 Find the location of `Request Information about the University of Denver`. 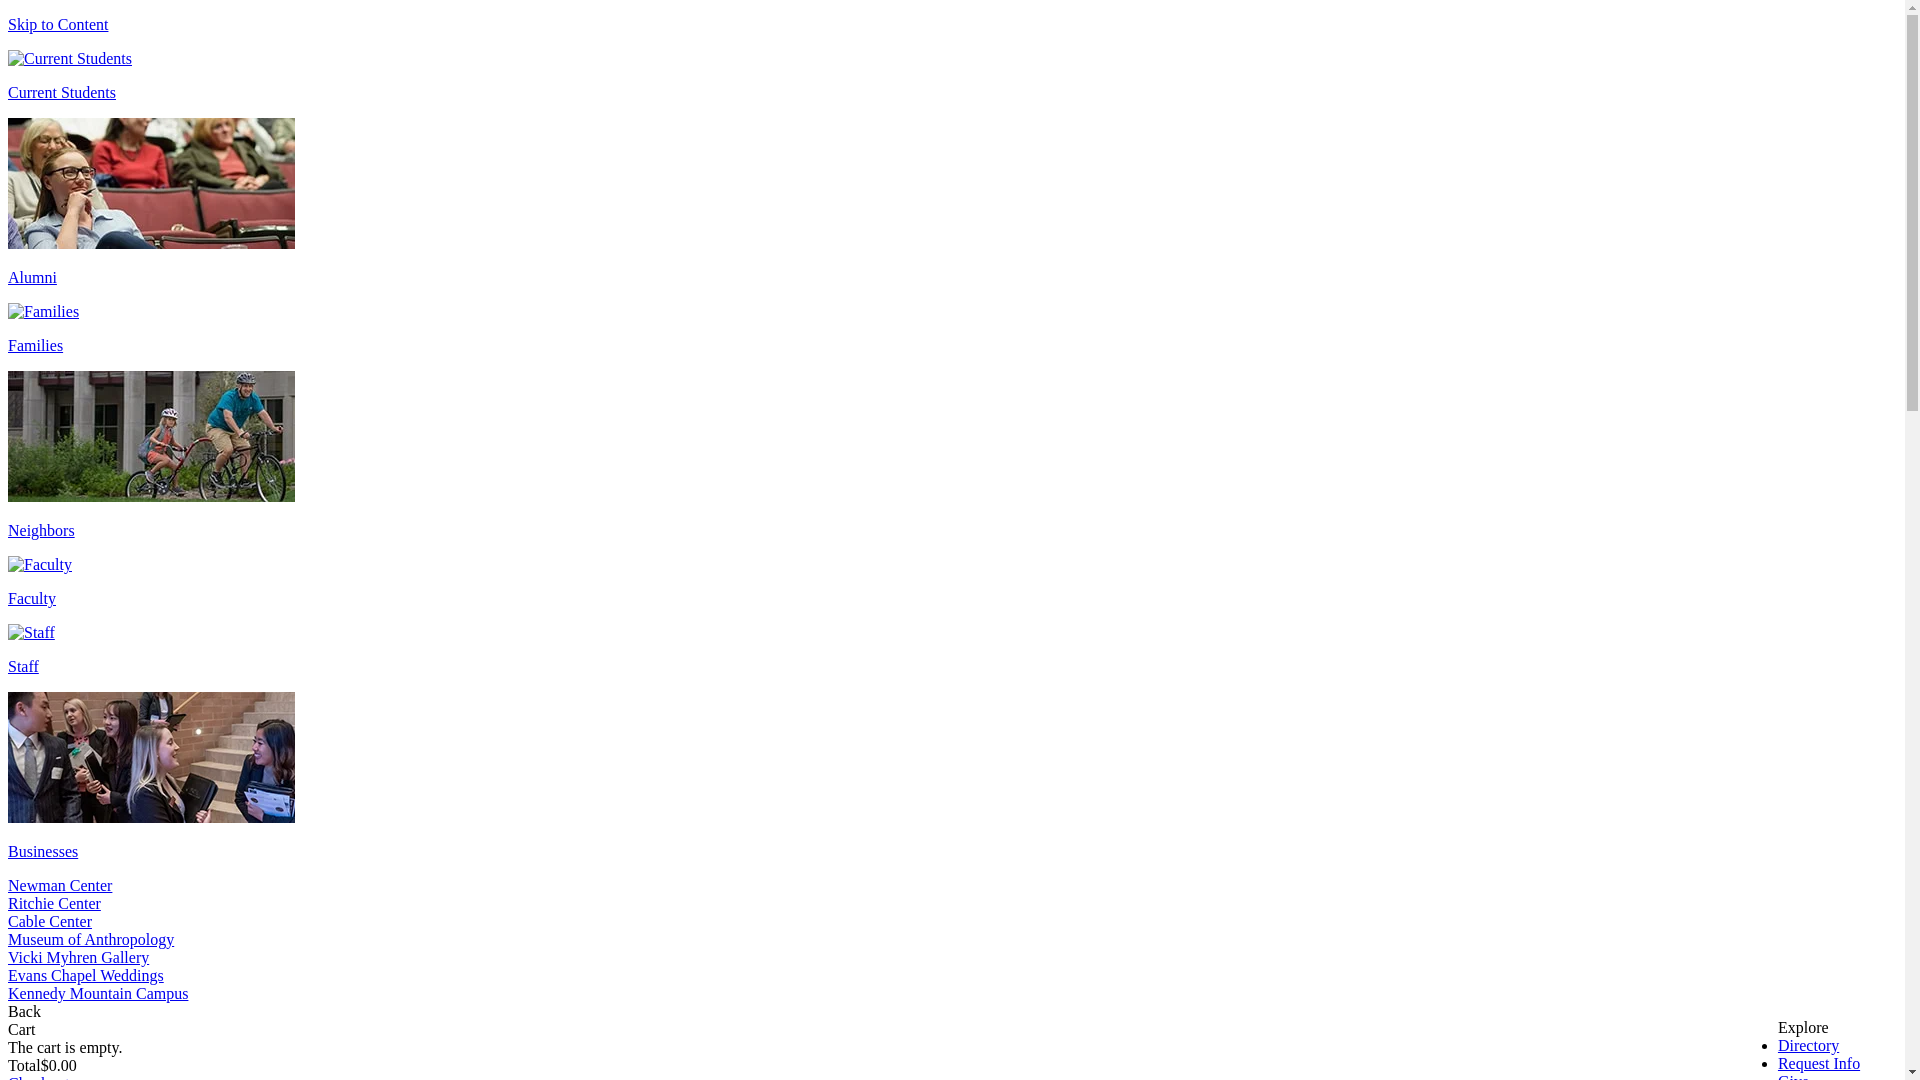

Request Information about the University of Denver is located at coordinates (1818, 1064).